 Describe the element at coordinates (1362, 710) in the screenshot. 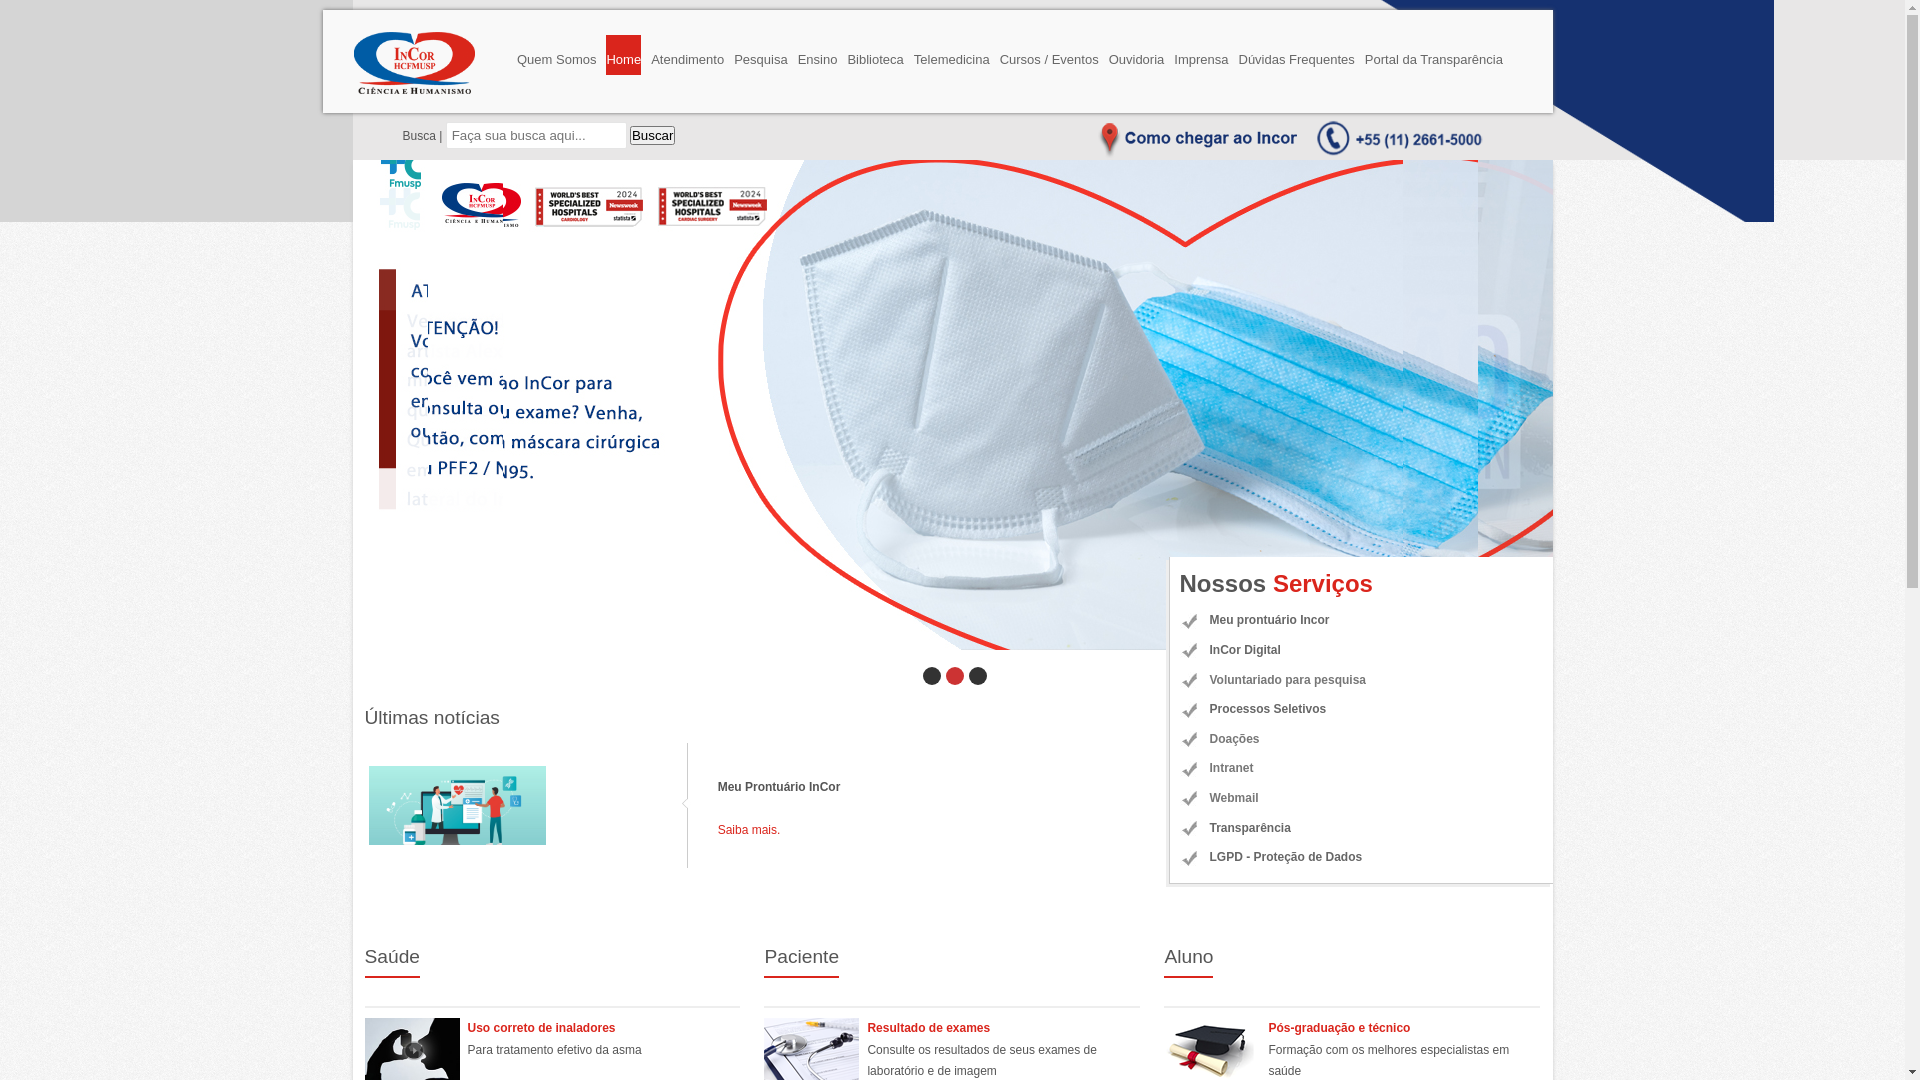

I see `Processos Seletivos` at that location.